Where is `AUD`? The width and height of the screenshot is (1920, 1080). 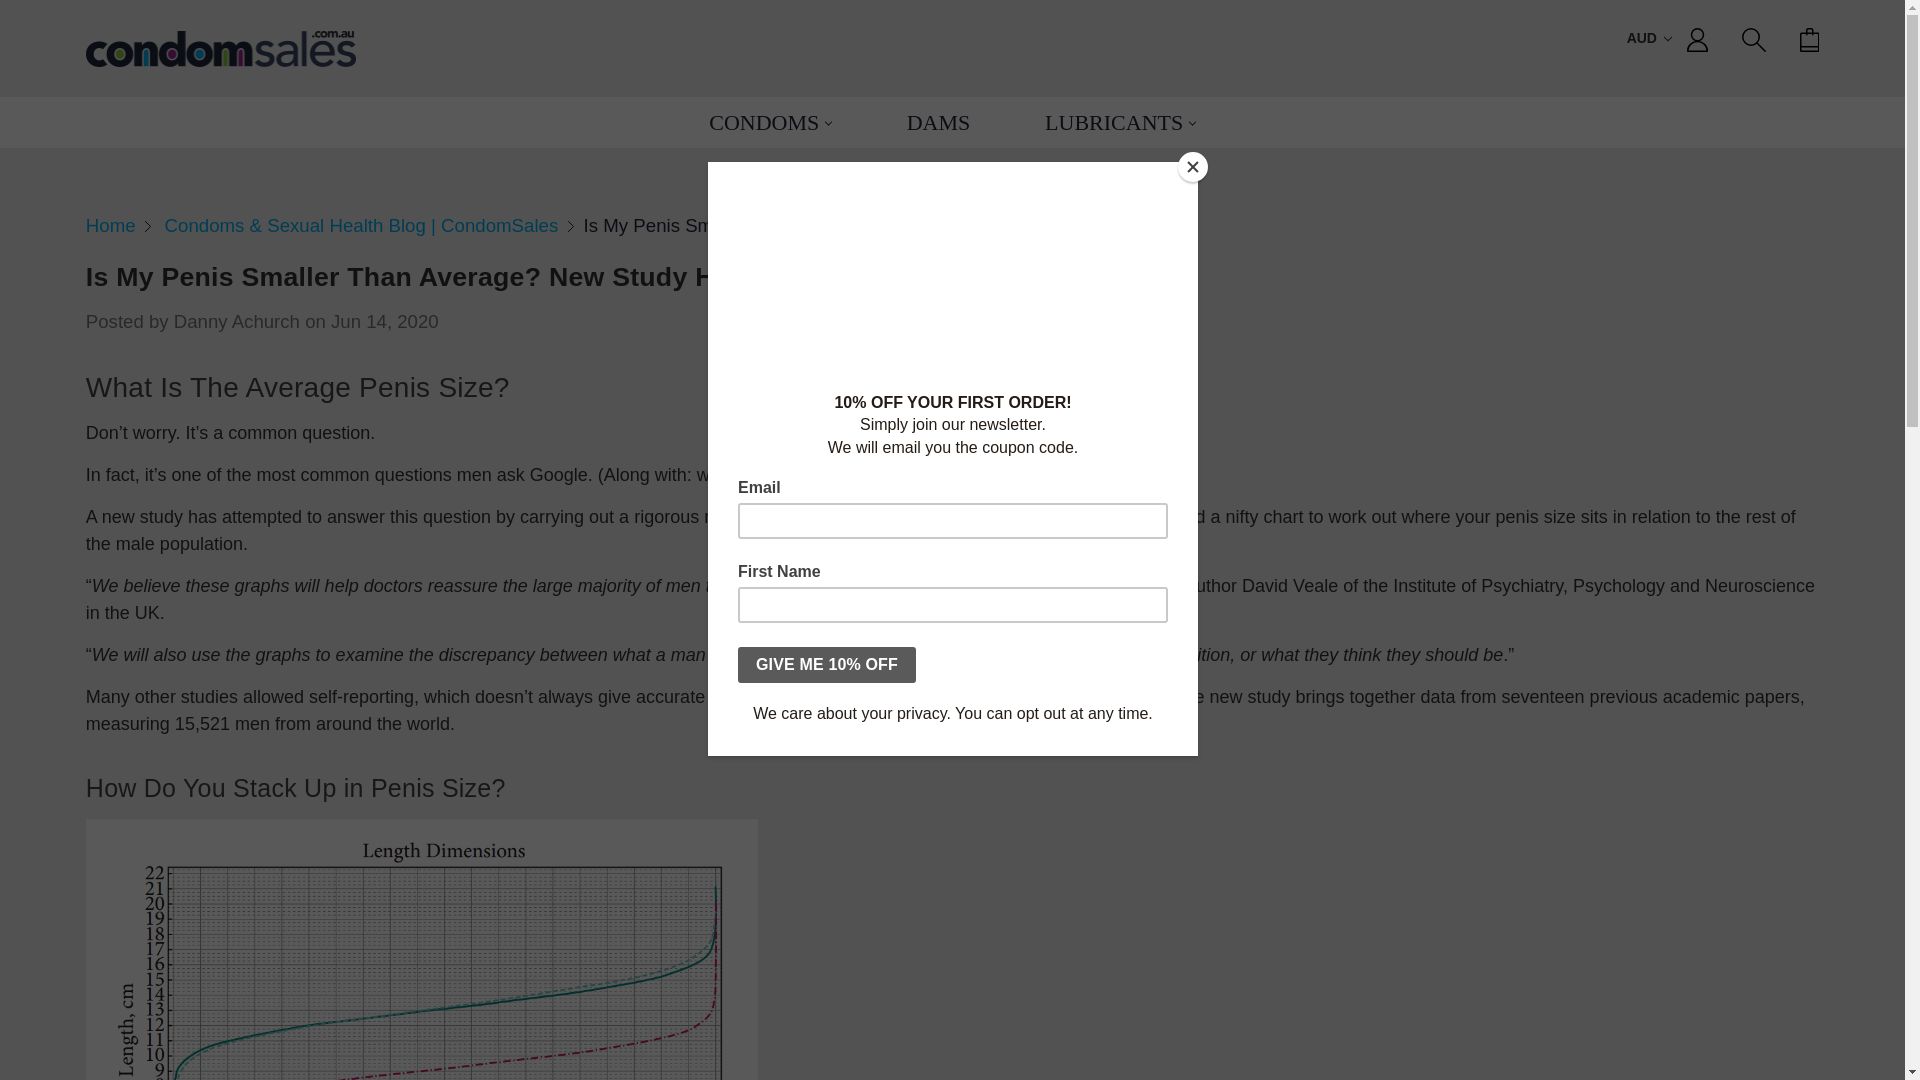 AUD is located at coordinates (1649, 40).